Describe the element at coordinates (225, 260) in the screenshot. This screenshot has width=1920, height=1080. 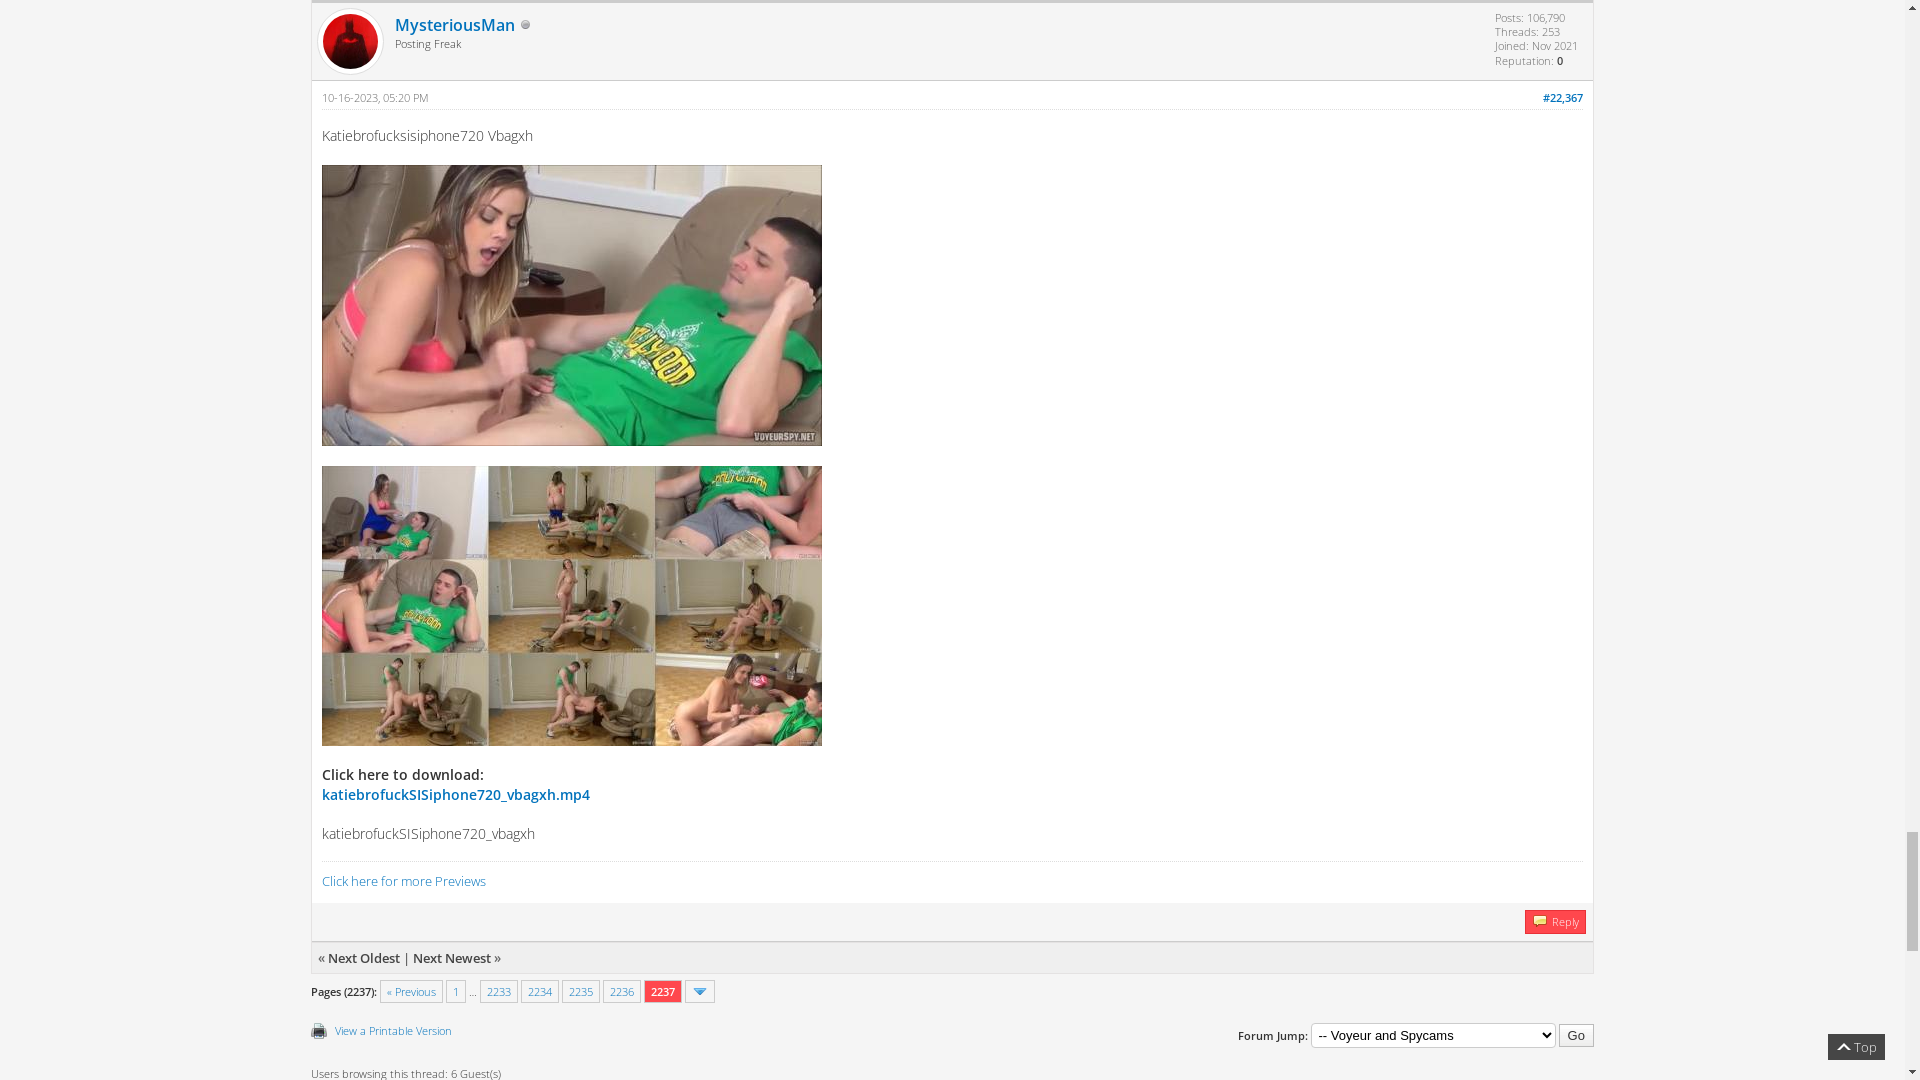
I see `SEARCH` at that location.